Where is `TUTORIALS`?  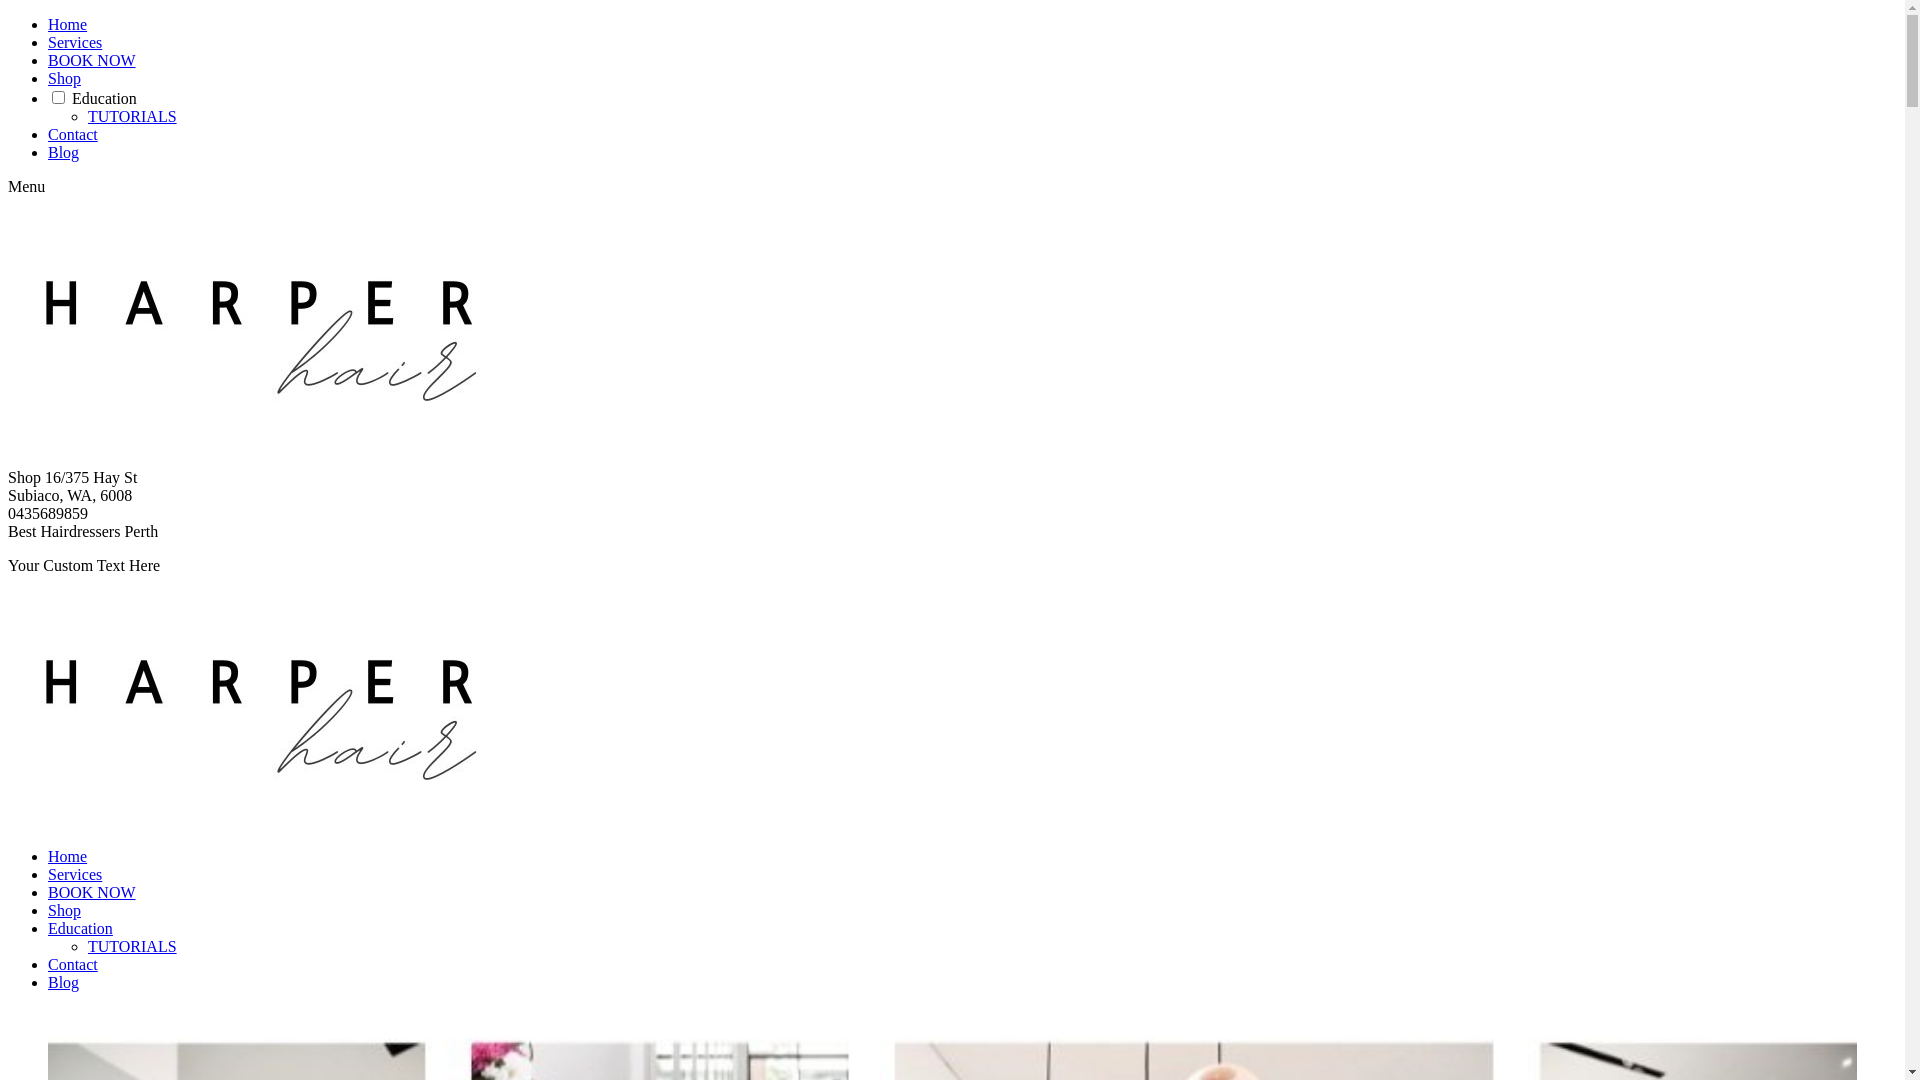 TUTORIALS is located at coordinates (132, 116).